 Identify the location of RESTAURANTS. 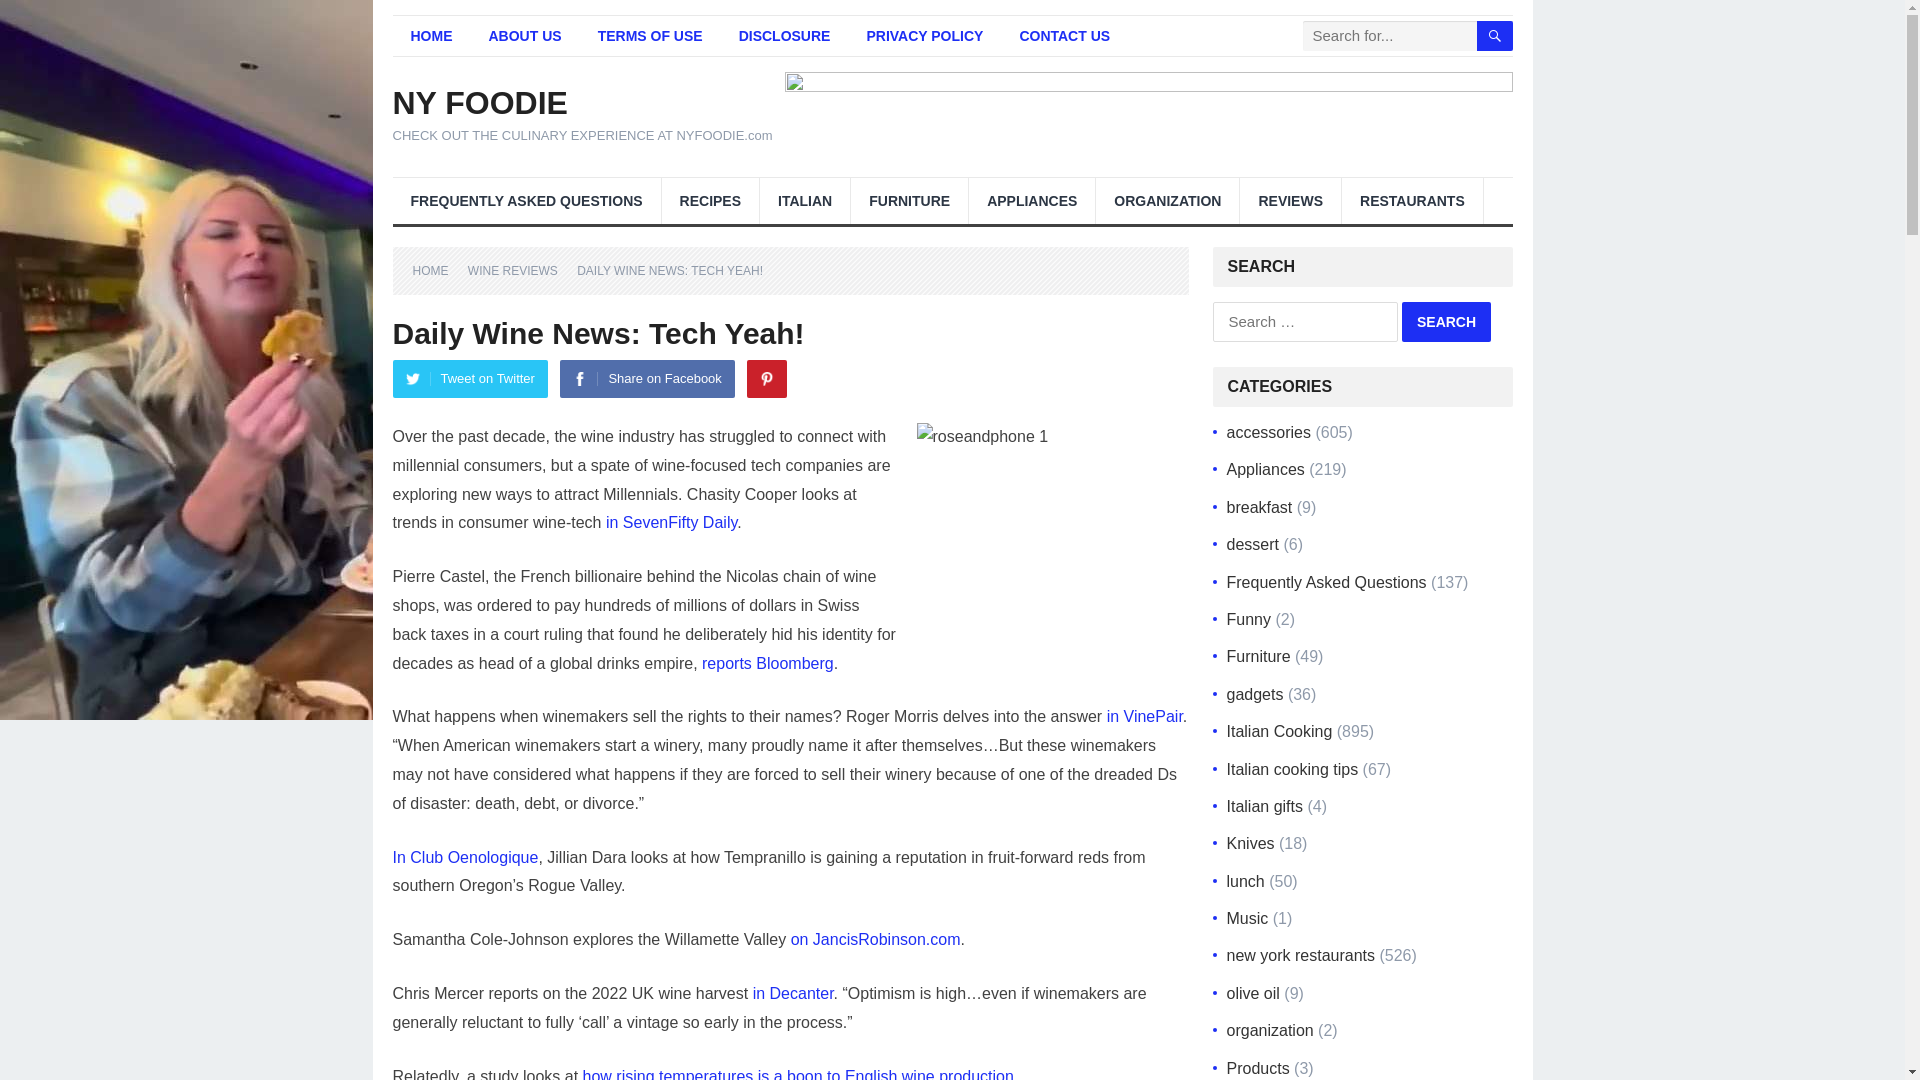
(1412, 200).